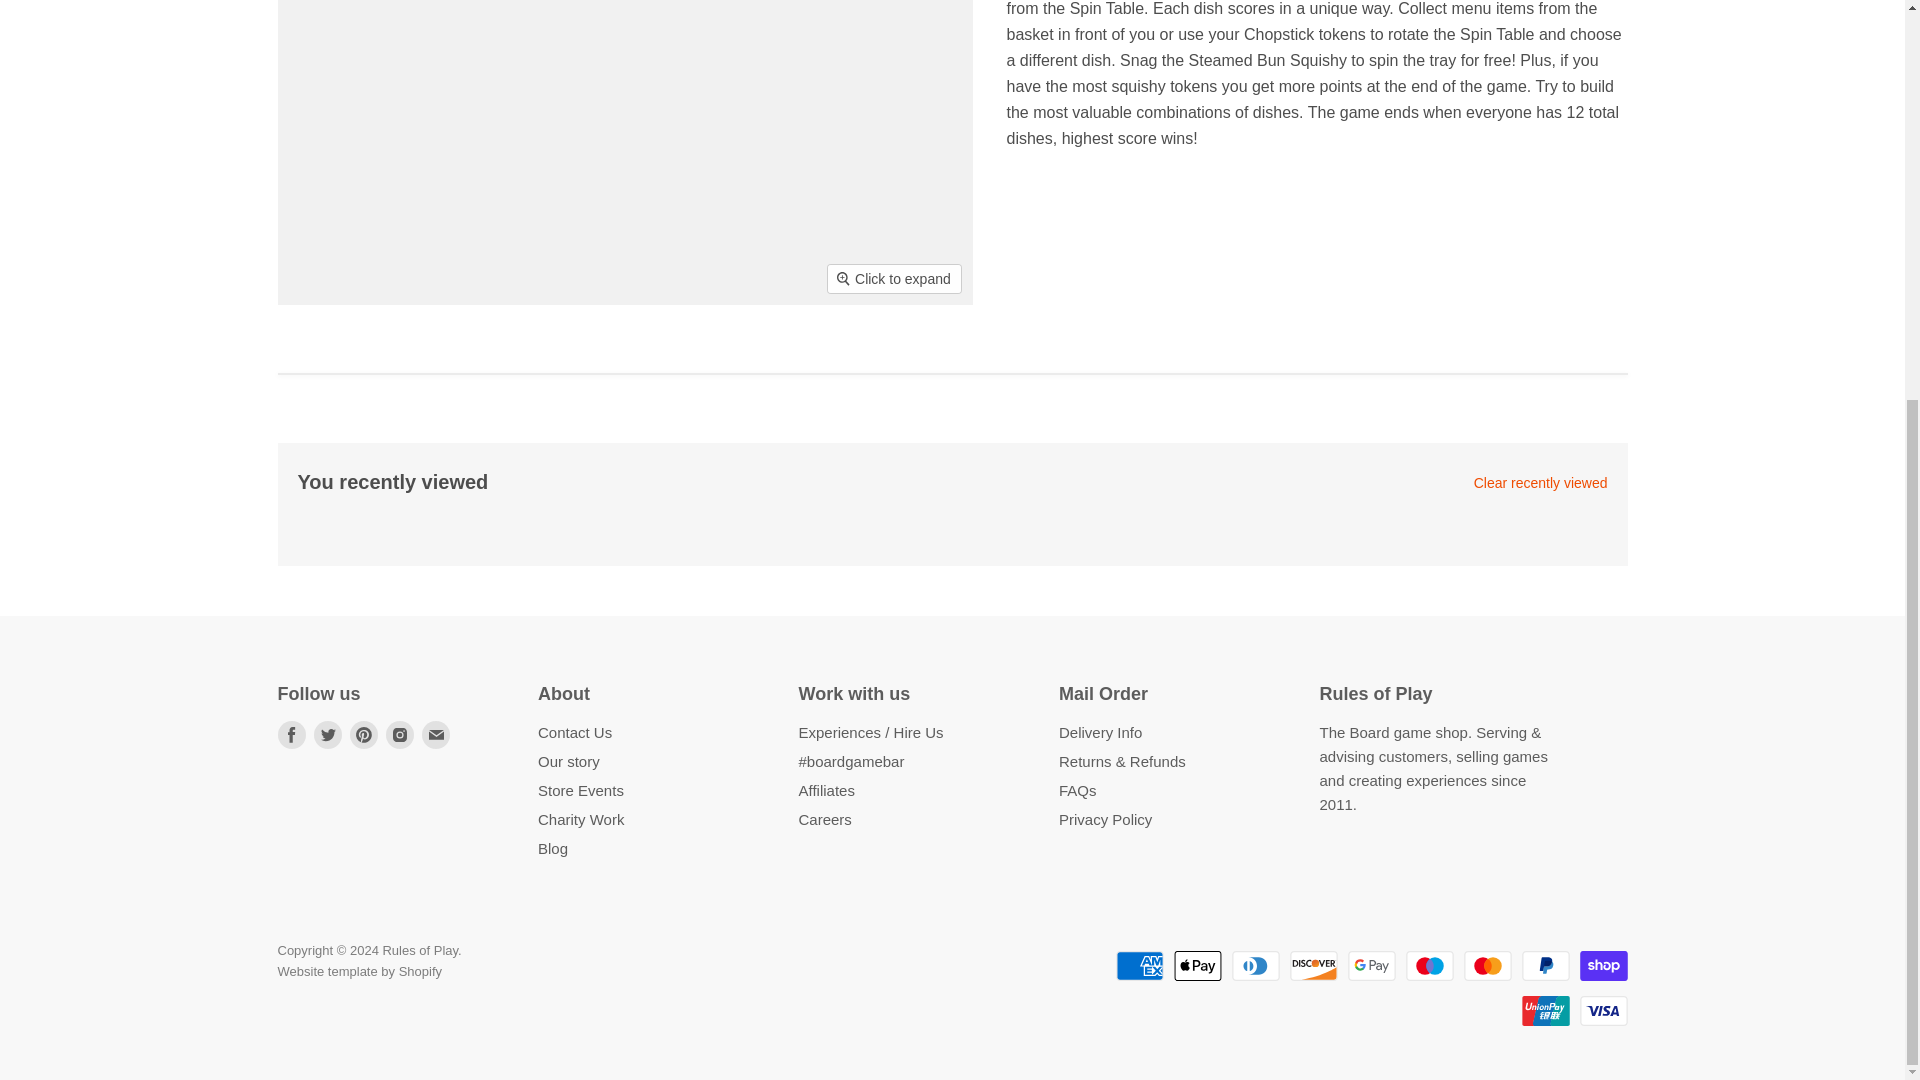 This screenshot has height=1080, width=1920. Describe the element at coordinates (364, 735) in the screenshot. I see `Pinterest` at that location.